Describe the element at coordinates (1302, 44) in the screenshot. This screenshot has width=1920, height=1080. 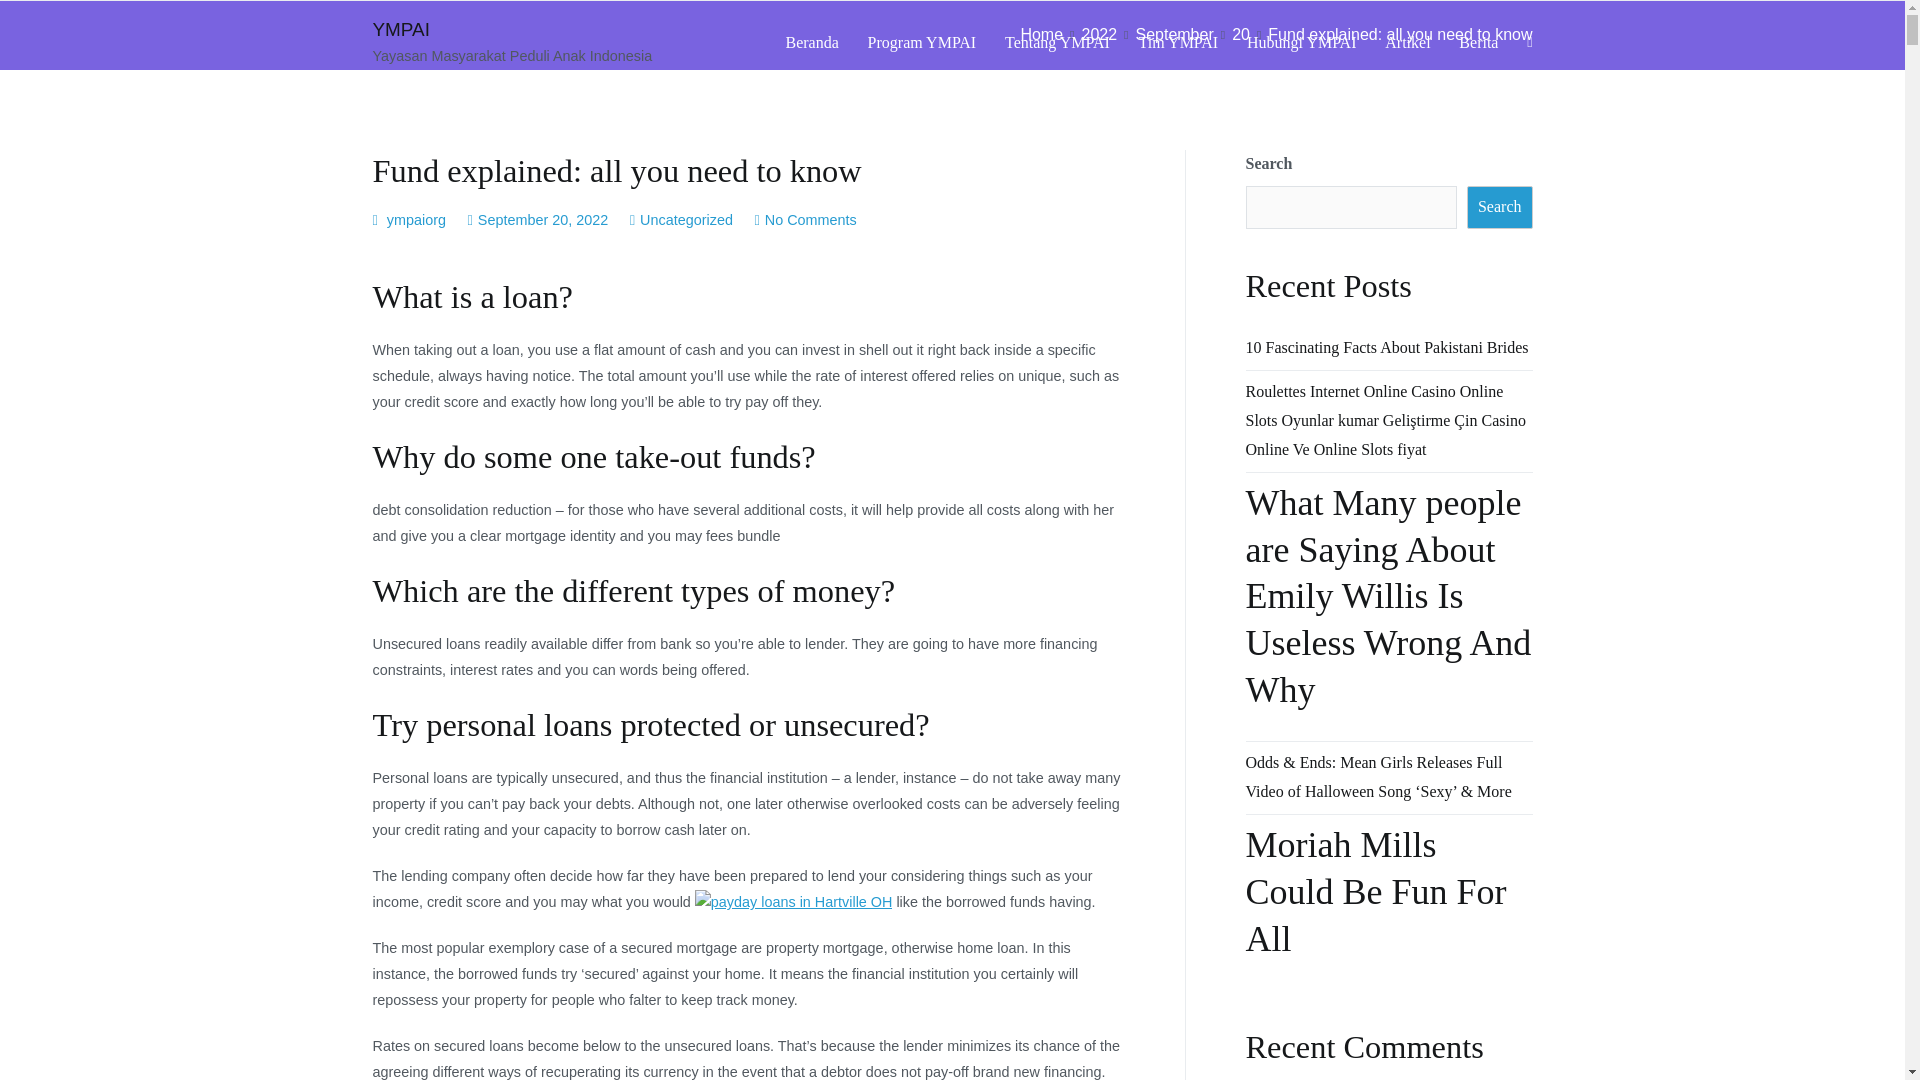
I see `Hubungi YMPAI` at that location.